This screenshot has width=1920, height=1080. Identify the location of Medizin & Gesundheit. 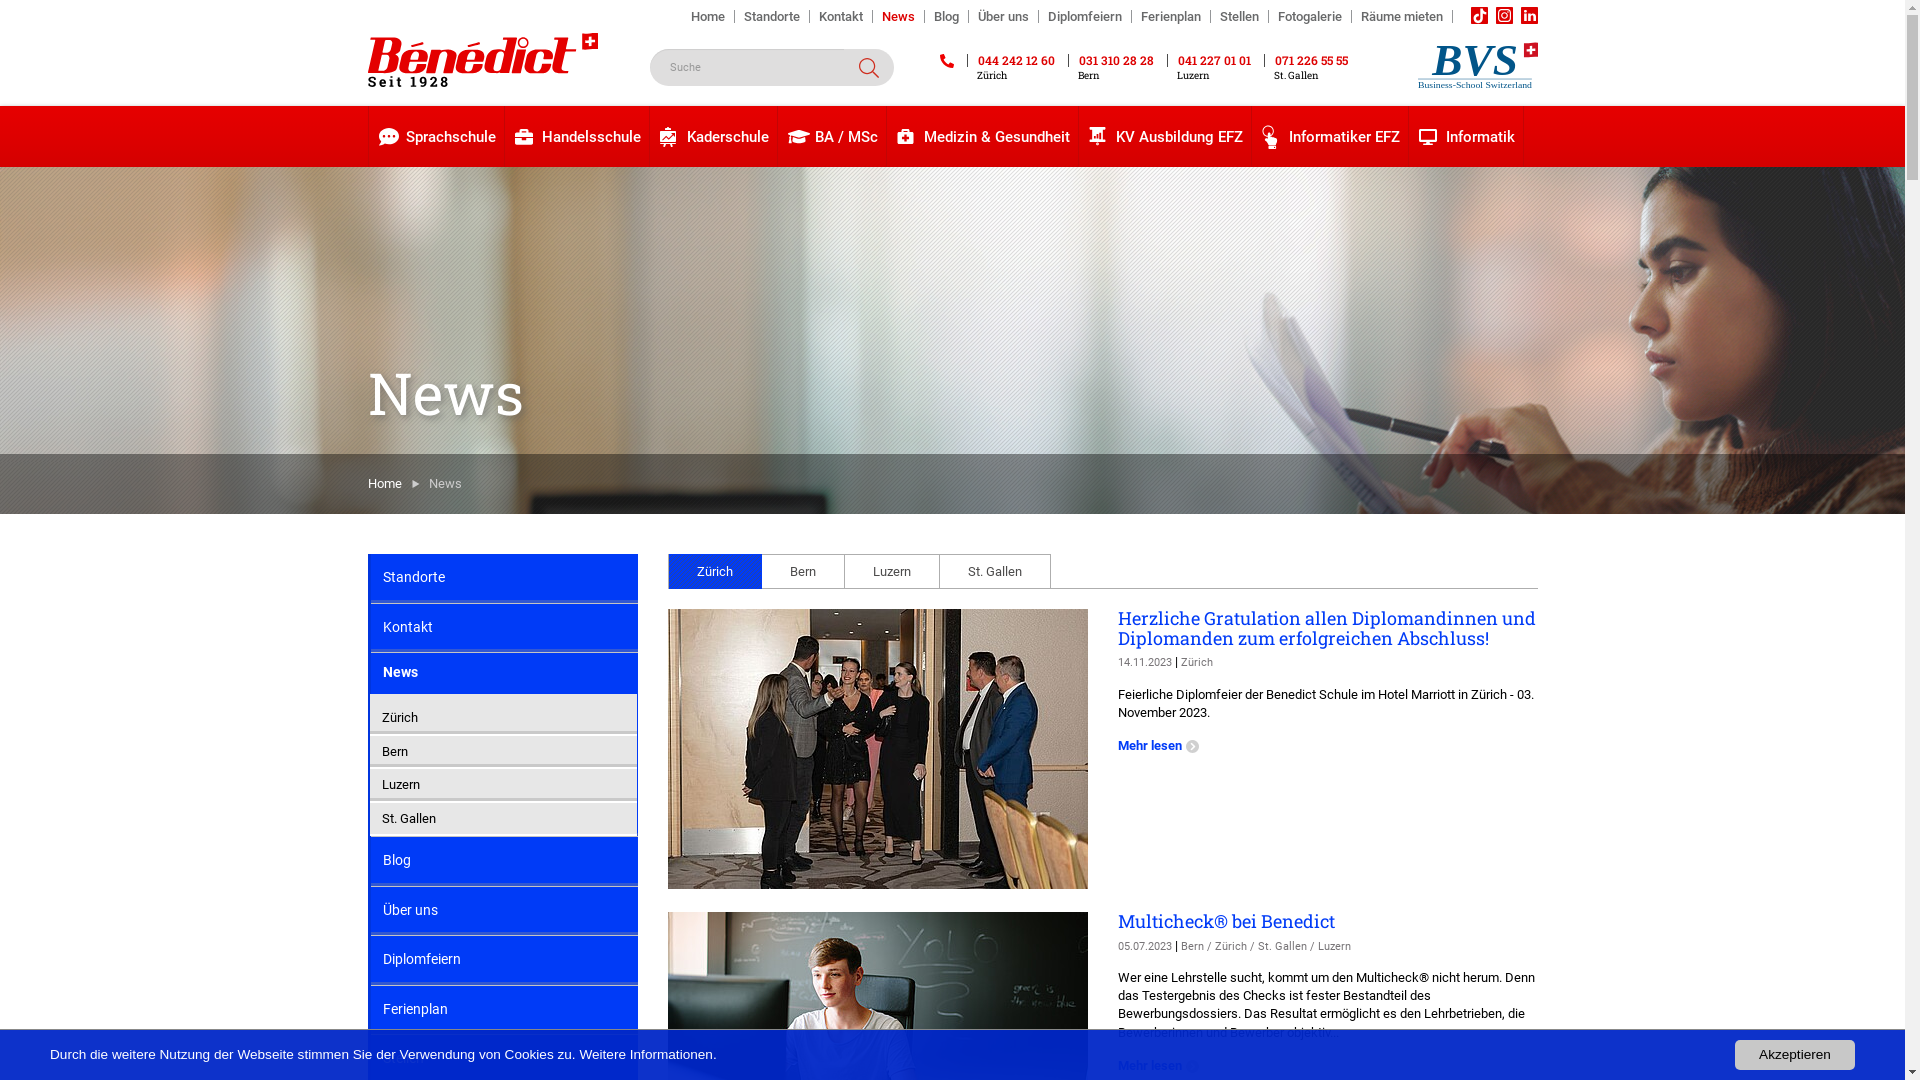
(982, 136).